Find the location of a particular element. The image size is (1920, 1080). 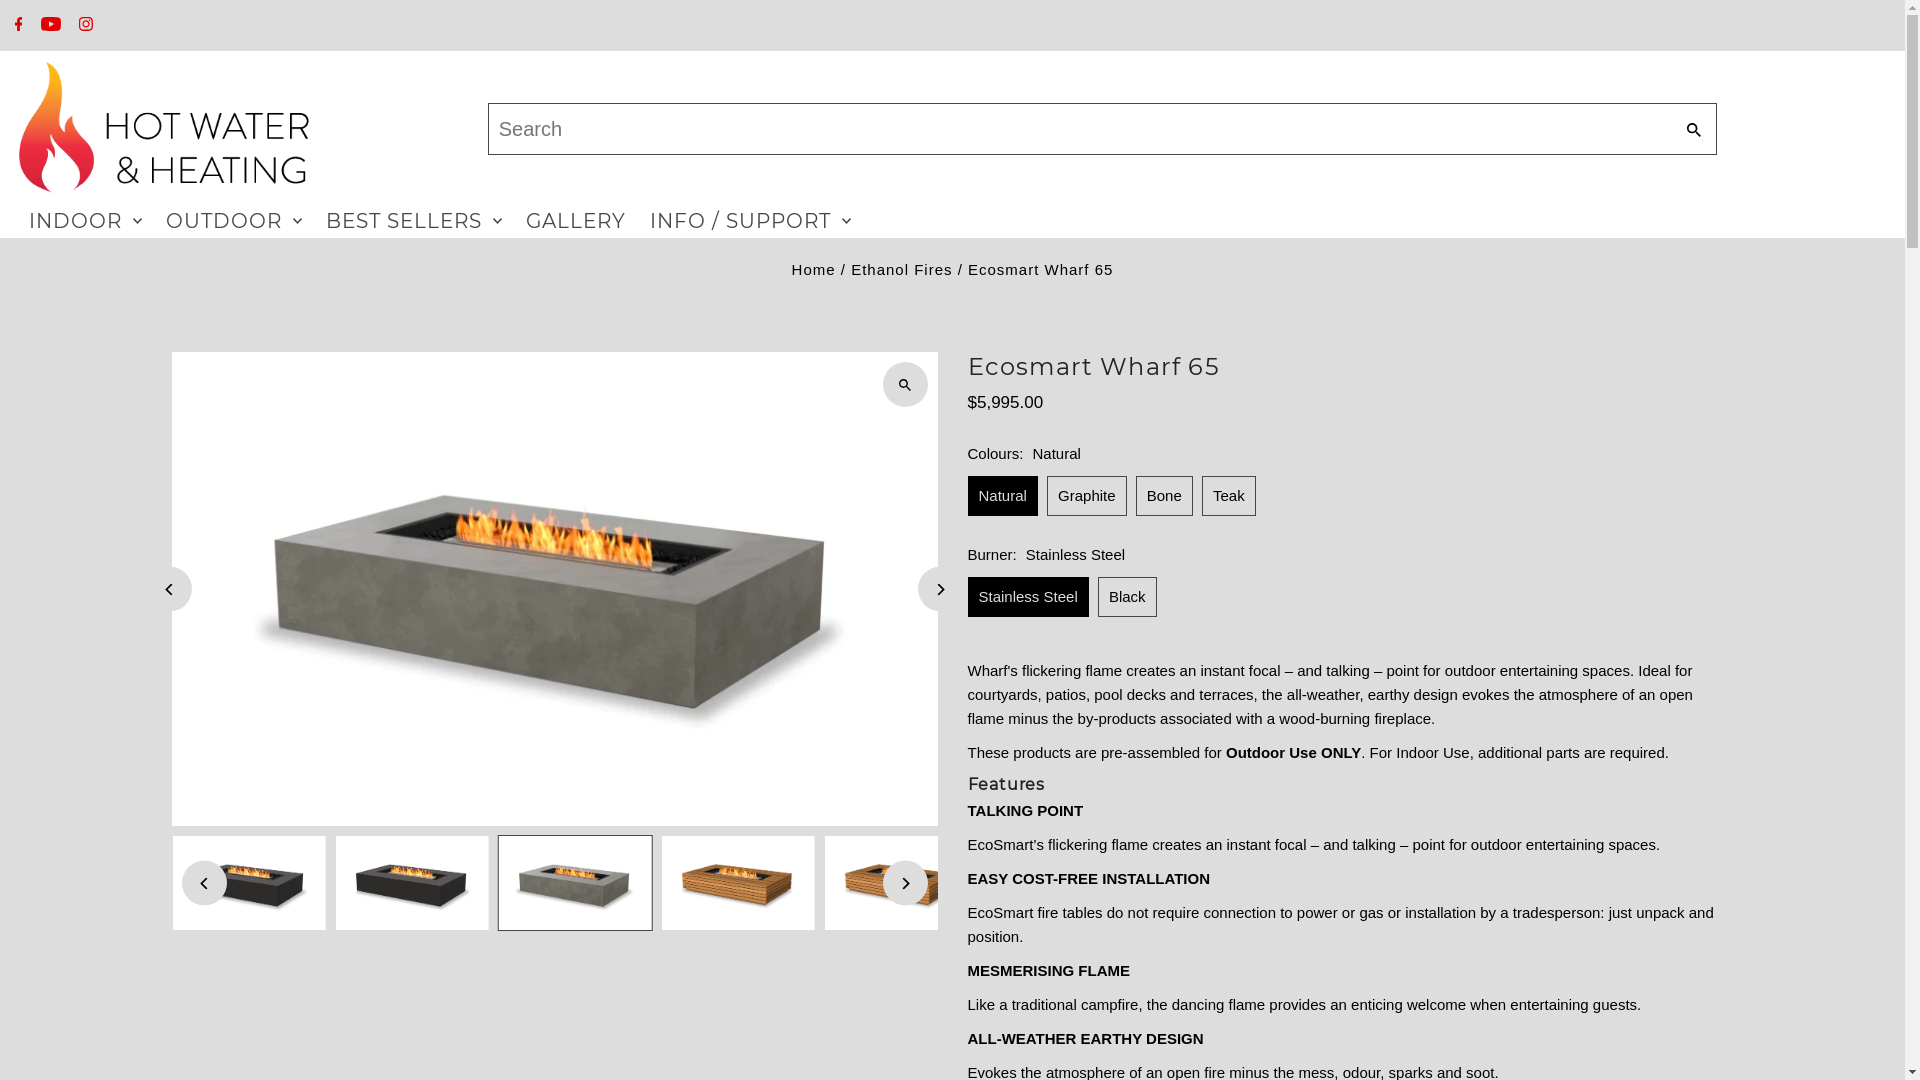

Home is located at coordinates (814, 270).